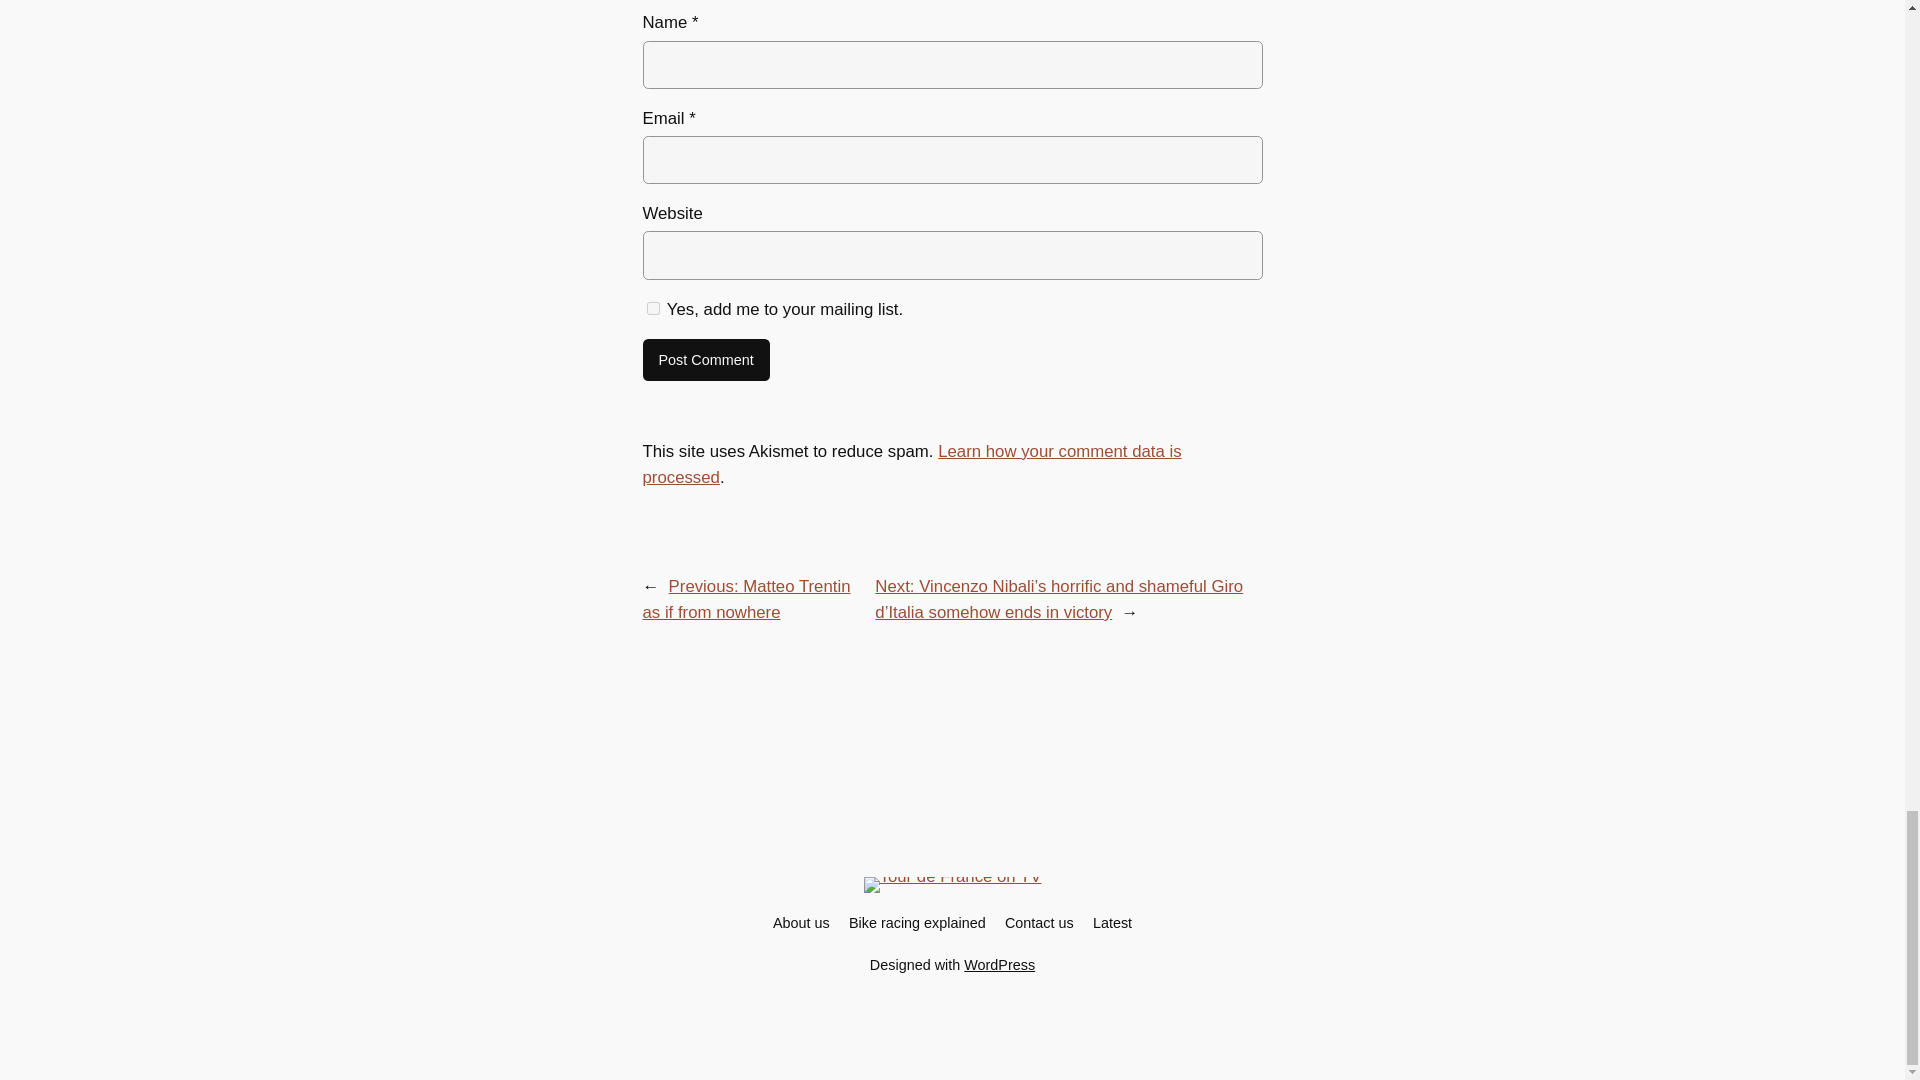 The image size is (1920, 1080). What do you see at coordinates (910, 464) in the screenshot?
I see `Learn how your comment data is processed` at bounding box center [910, 464].